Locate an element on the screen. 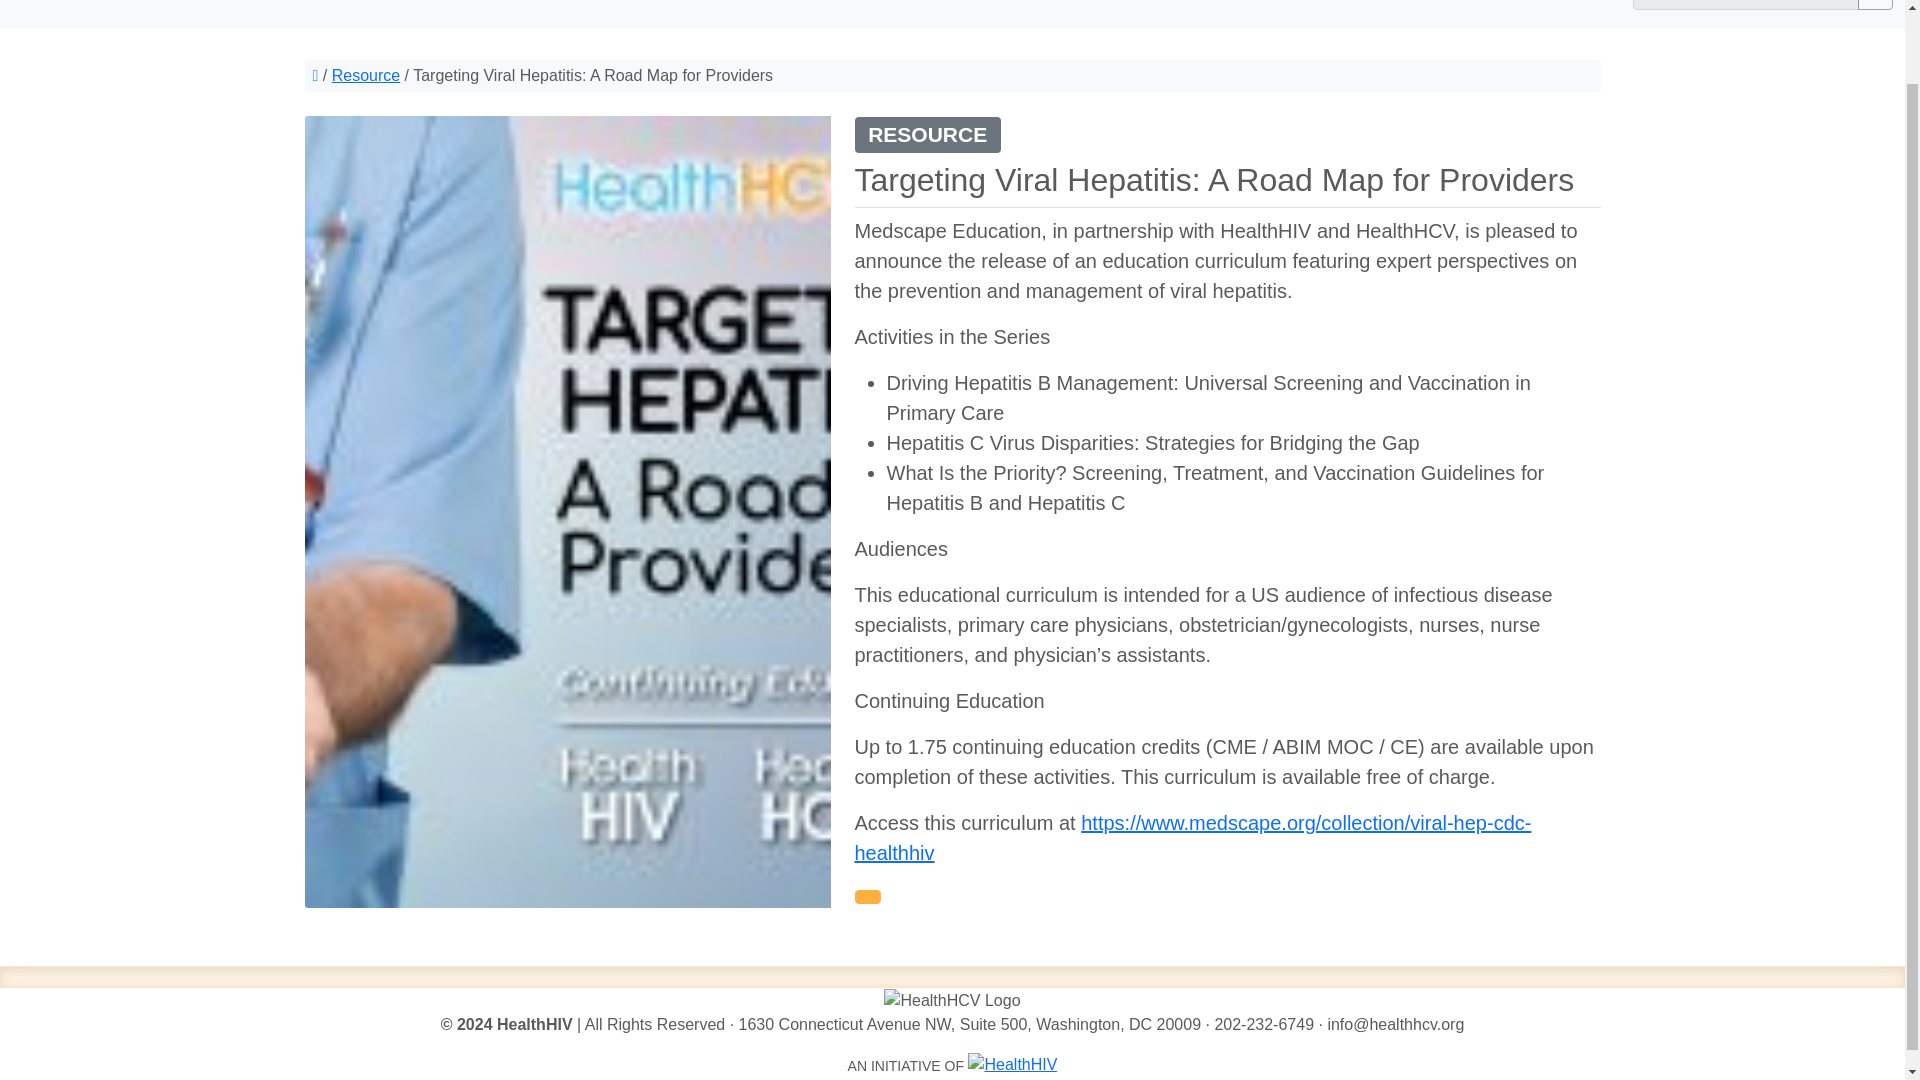 This screenshot has width=1920, height=1080. RESEARCH is located at coordinates (1335, 6).